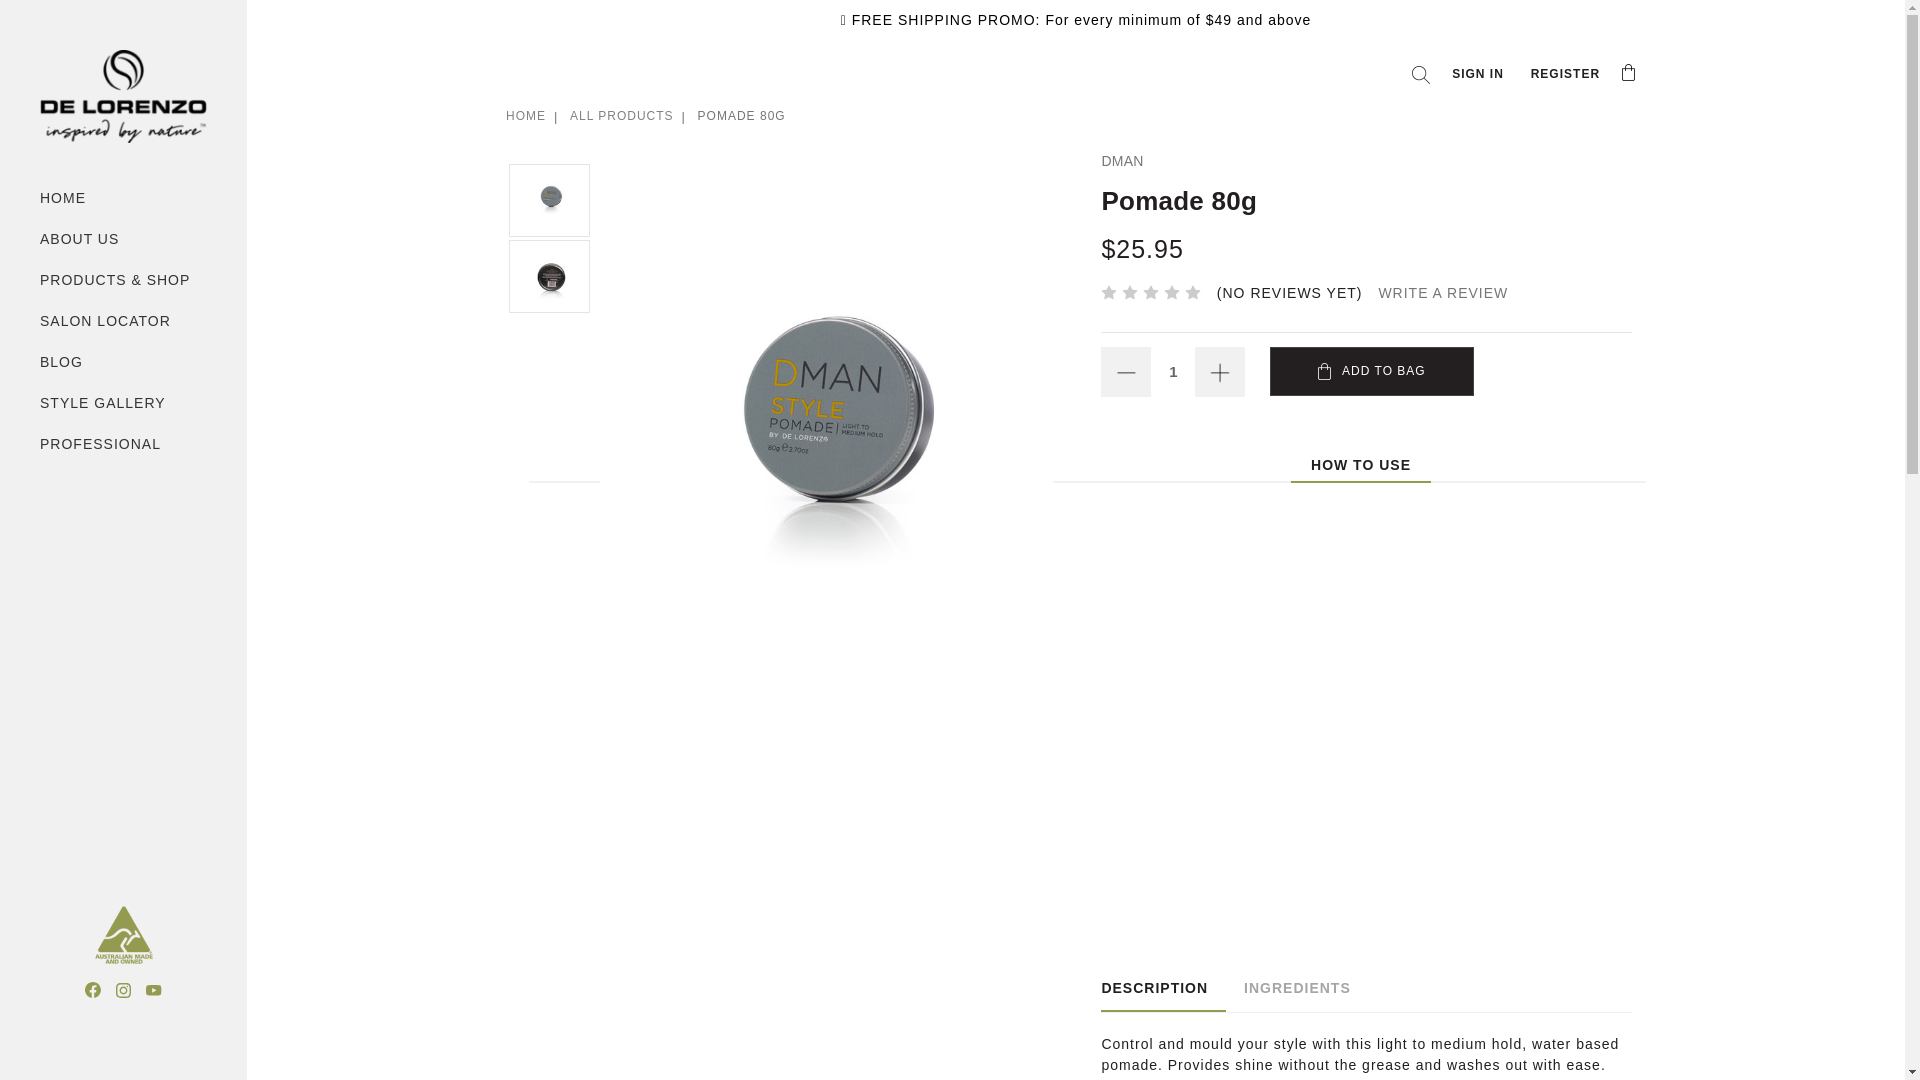  I want to click on PROFESSIONAL, so click(123, 444).